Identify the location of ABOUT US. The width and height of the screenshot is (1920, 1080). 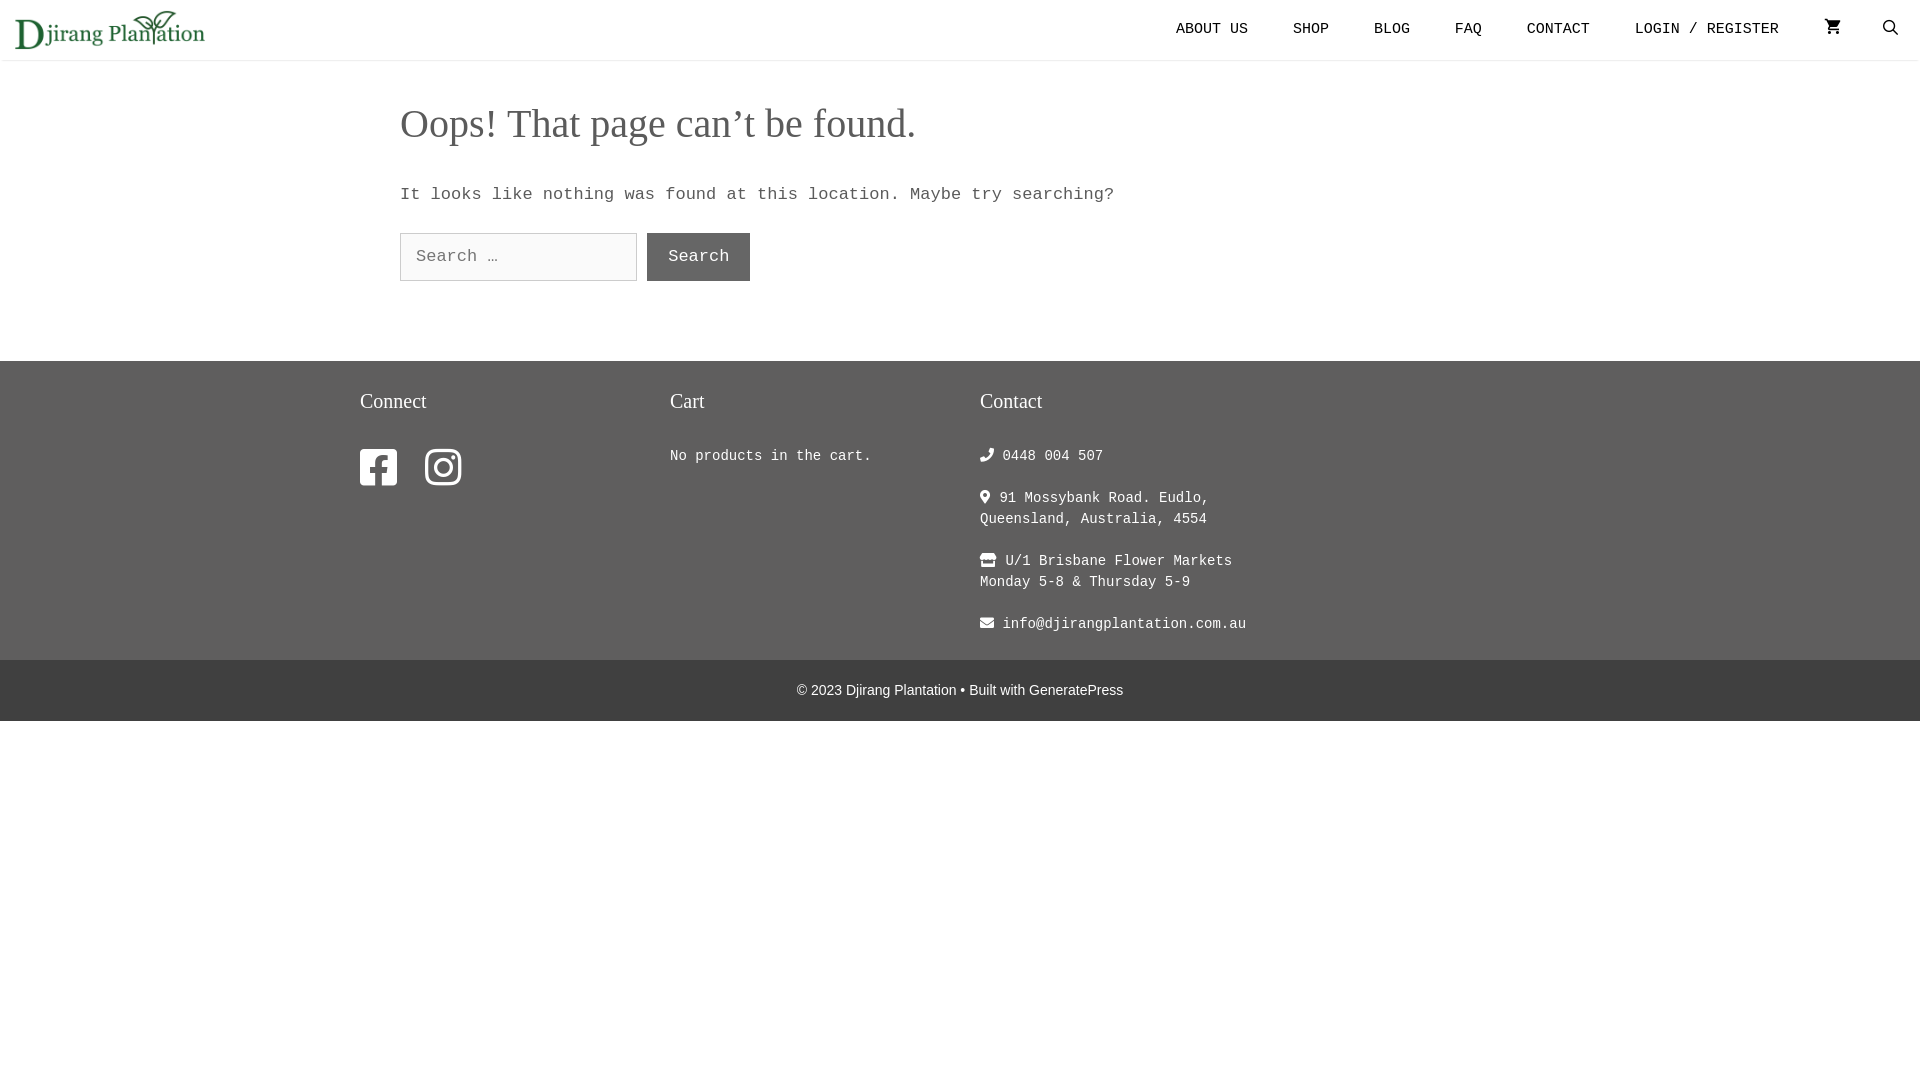
(1212, 30).